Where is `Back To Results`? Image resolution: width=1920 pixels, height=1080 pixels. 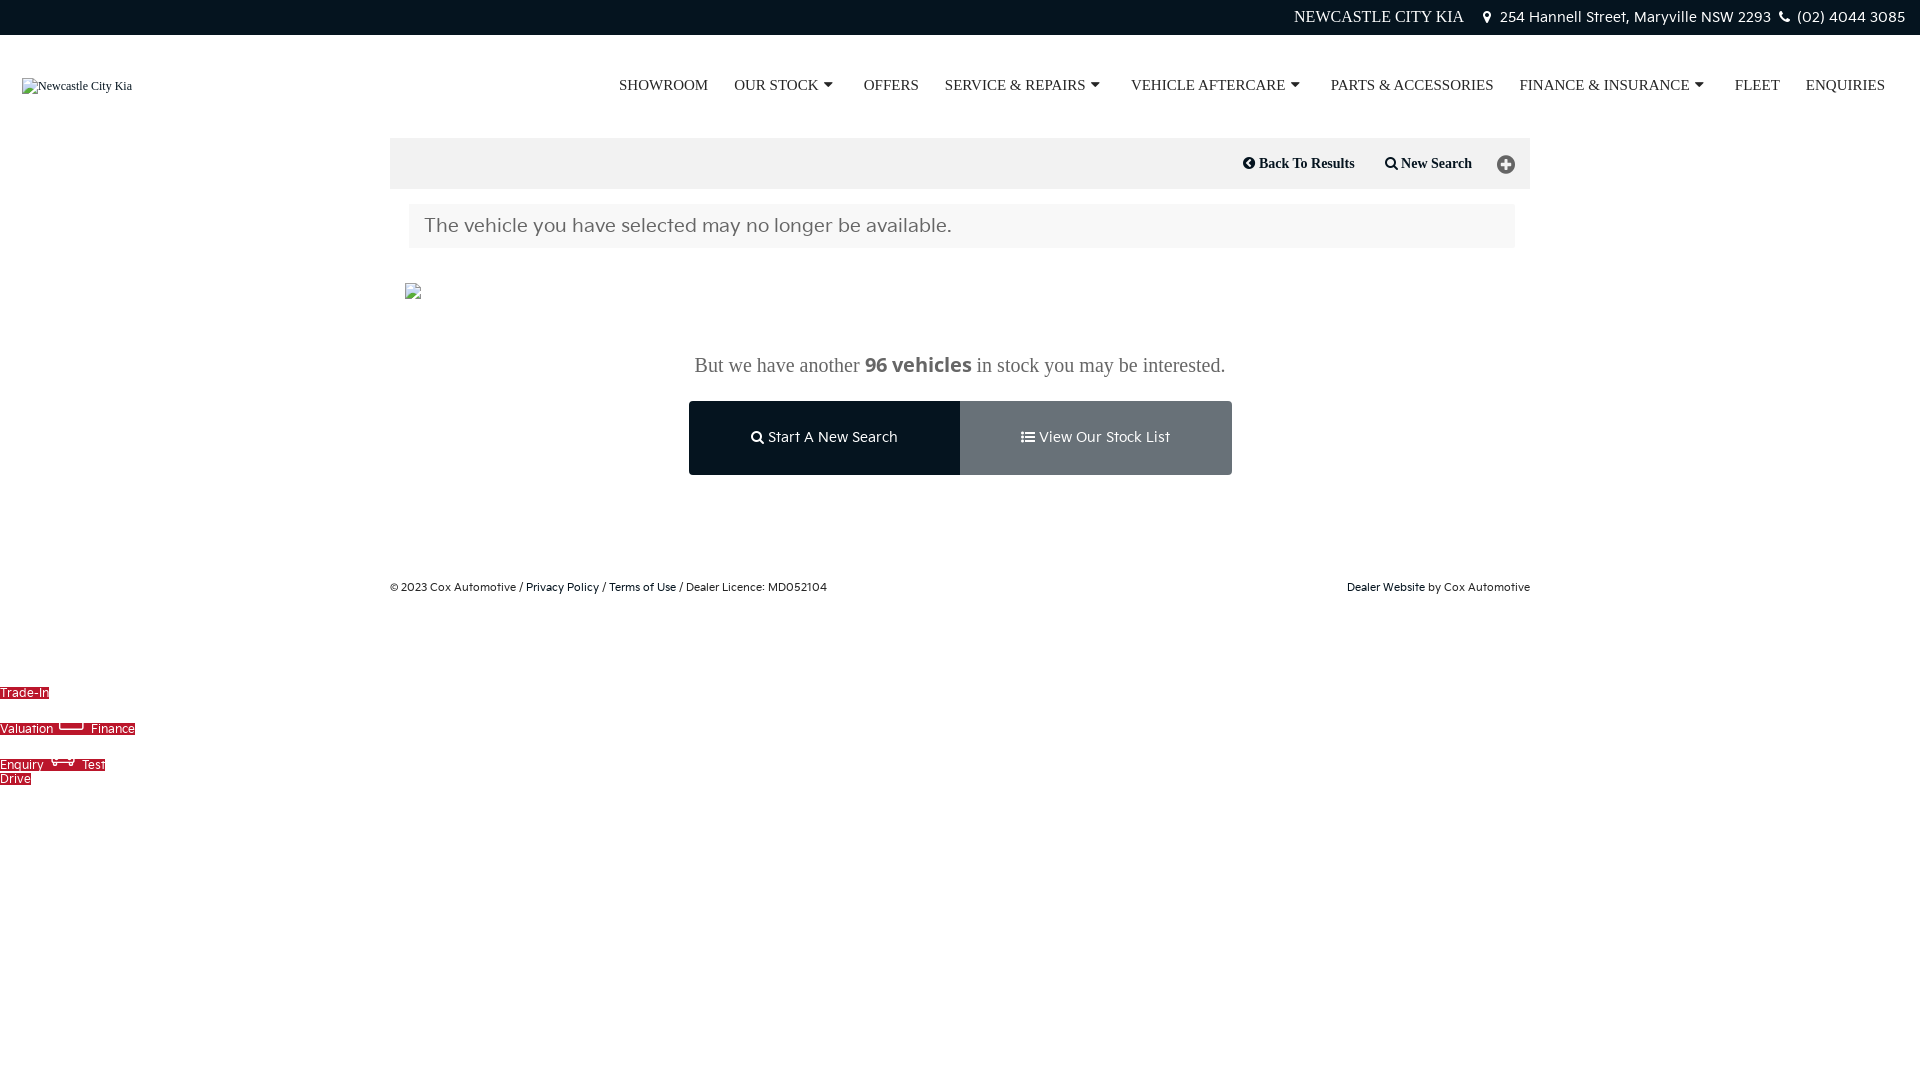 Back To Results is located at coordinates (1298, 164).